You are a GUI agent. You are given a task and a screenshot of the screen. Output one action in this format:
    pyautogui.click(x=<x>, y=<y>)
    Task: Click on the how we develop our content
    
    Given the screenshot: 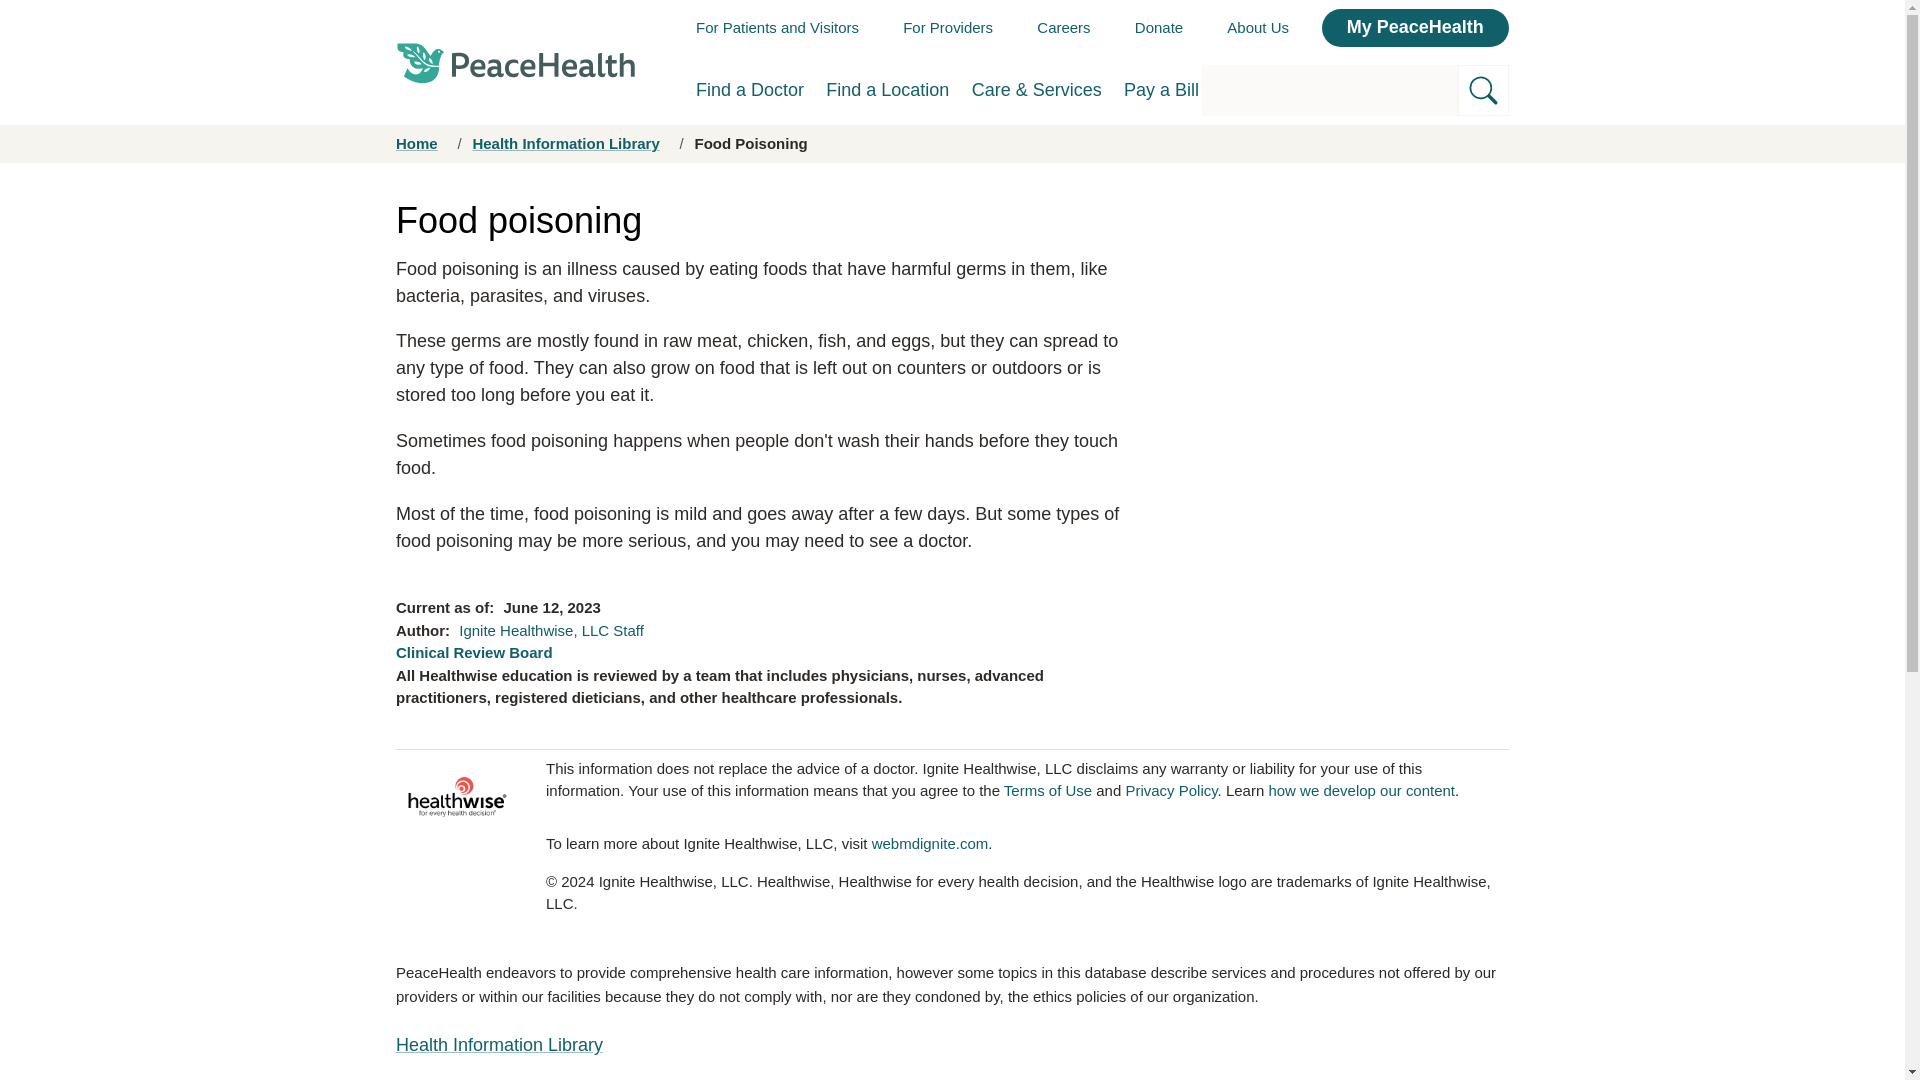 What is the action you would take?
    pyautogui.click(x=1361, y=790)
    